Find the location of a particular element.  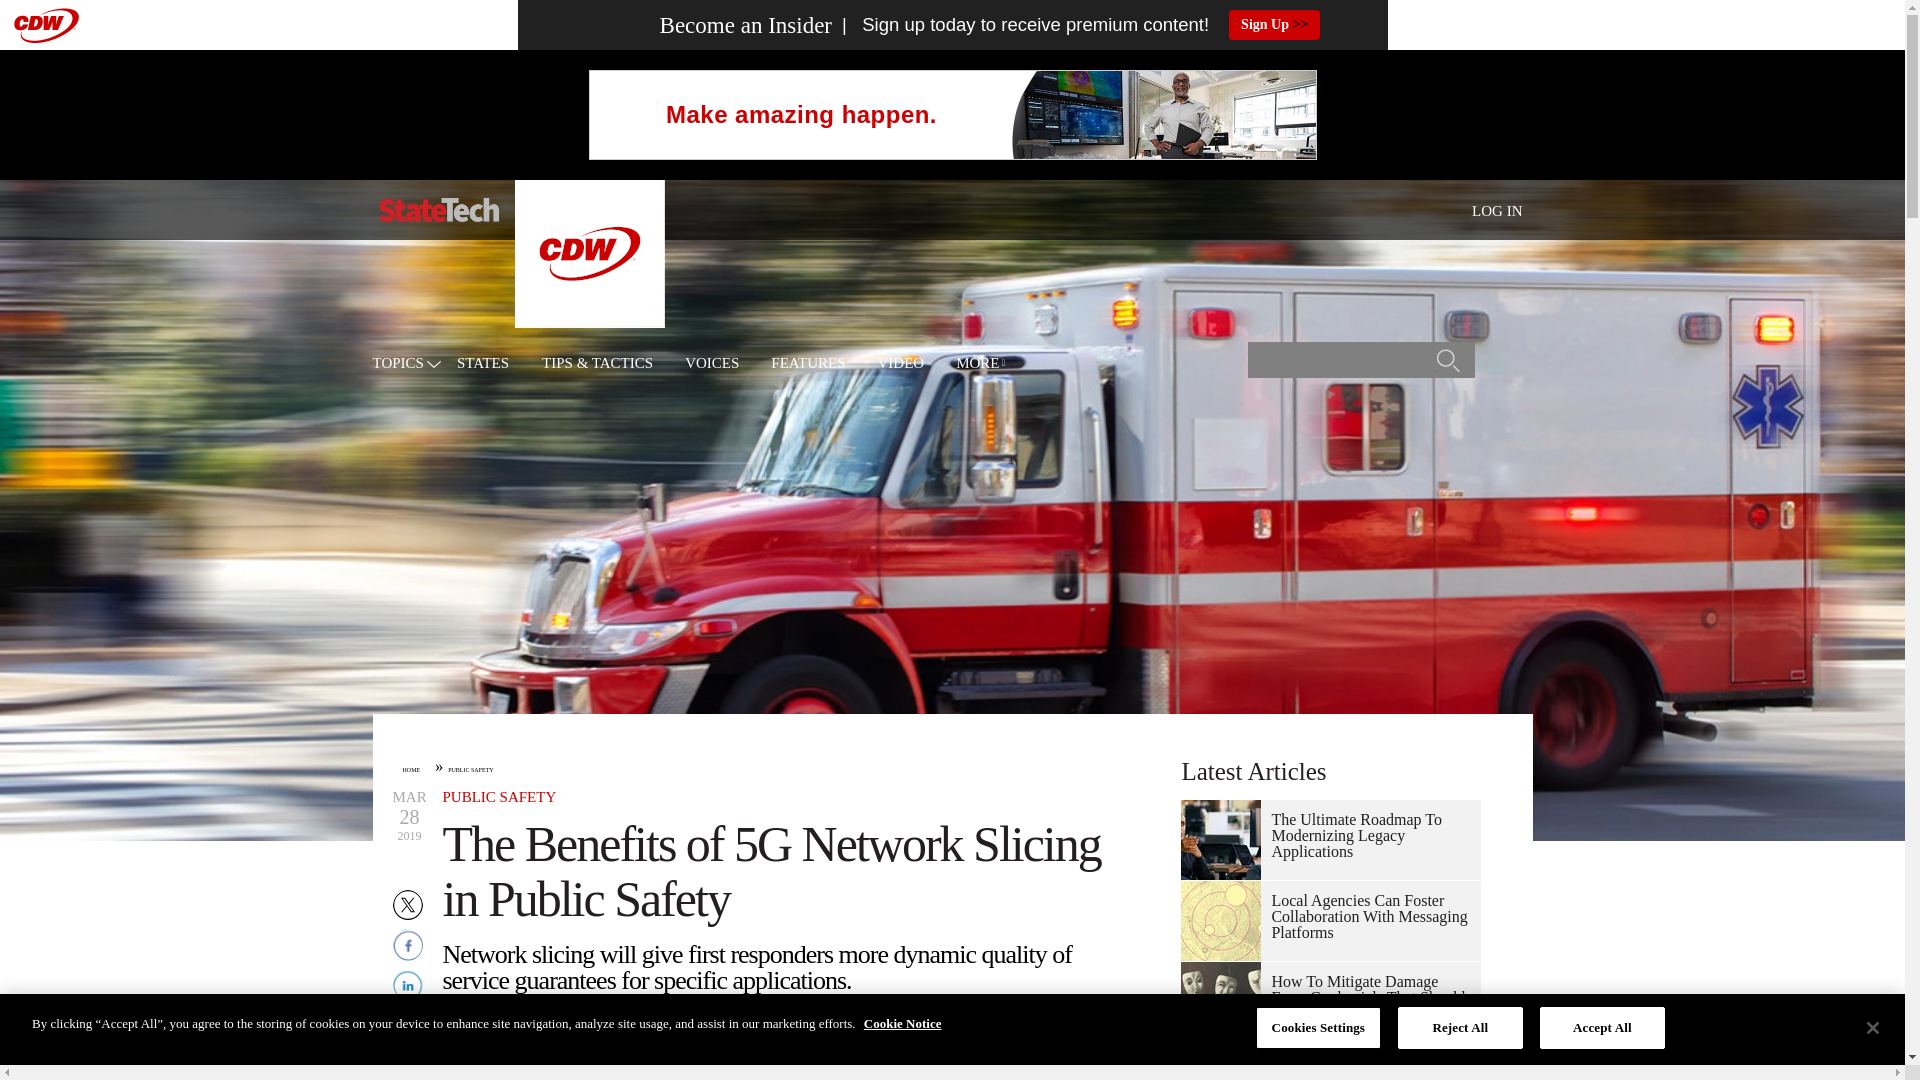

Sign Up is located at coordinates (1274, 24).